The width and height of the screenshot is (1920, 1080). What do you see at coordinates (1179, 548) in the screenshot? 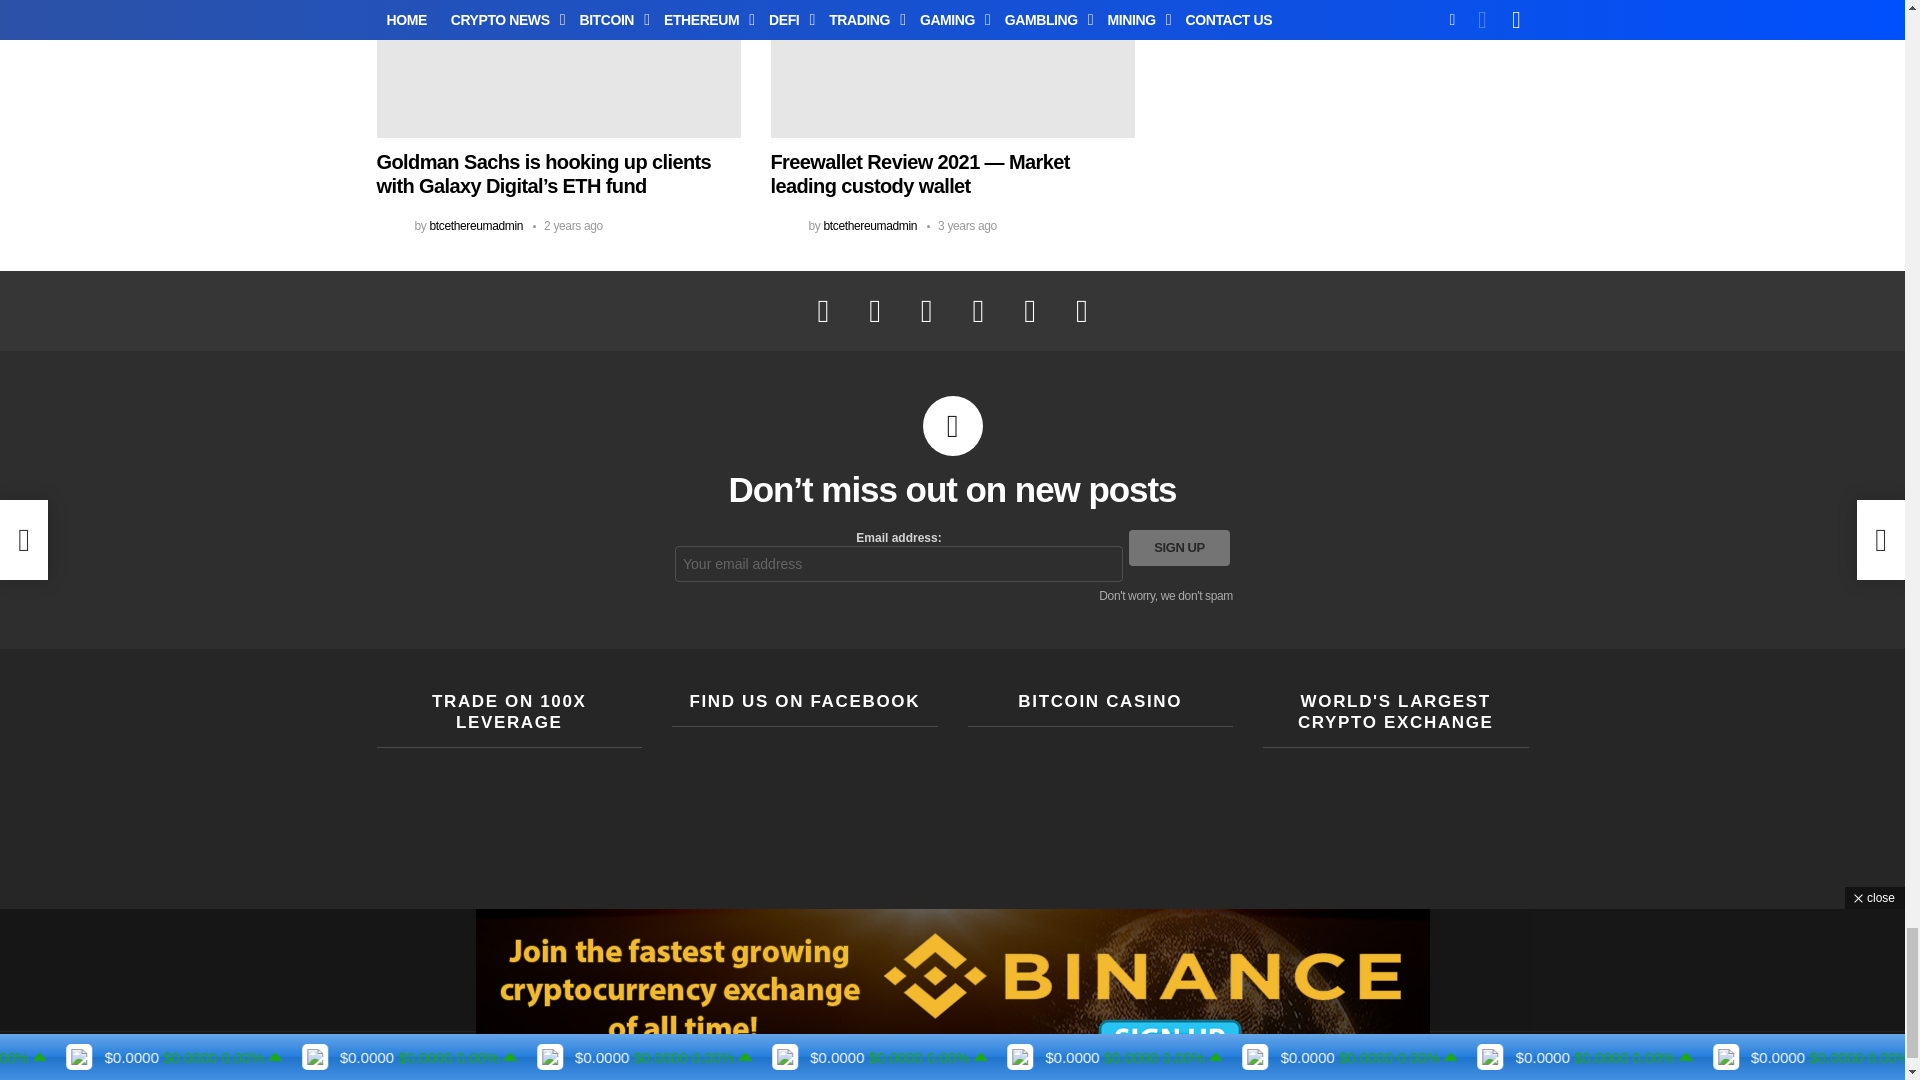
I see `Sign up` at bounding box center [1179, 548].